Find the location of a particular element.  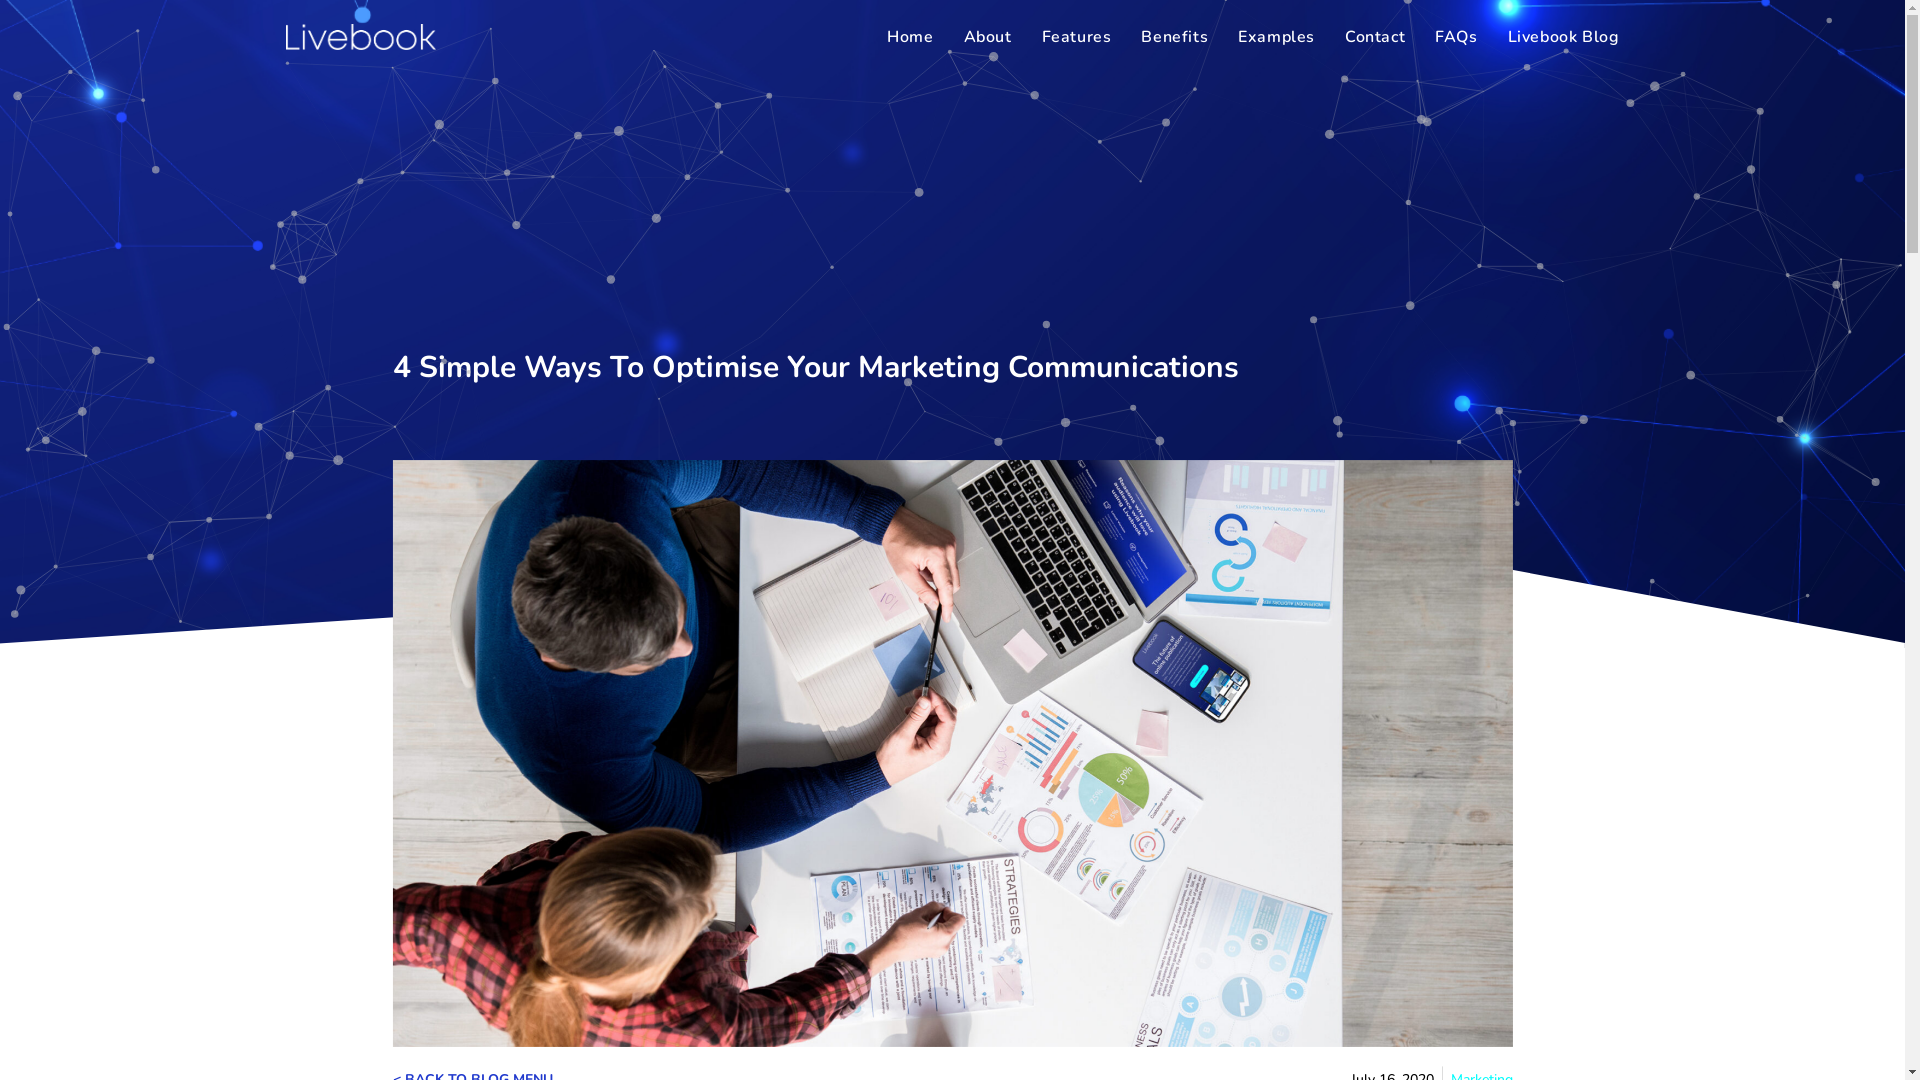

Features is located at coordinates (1077, 37).